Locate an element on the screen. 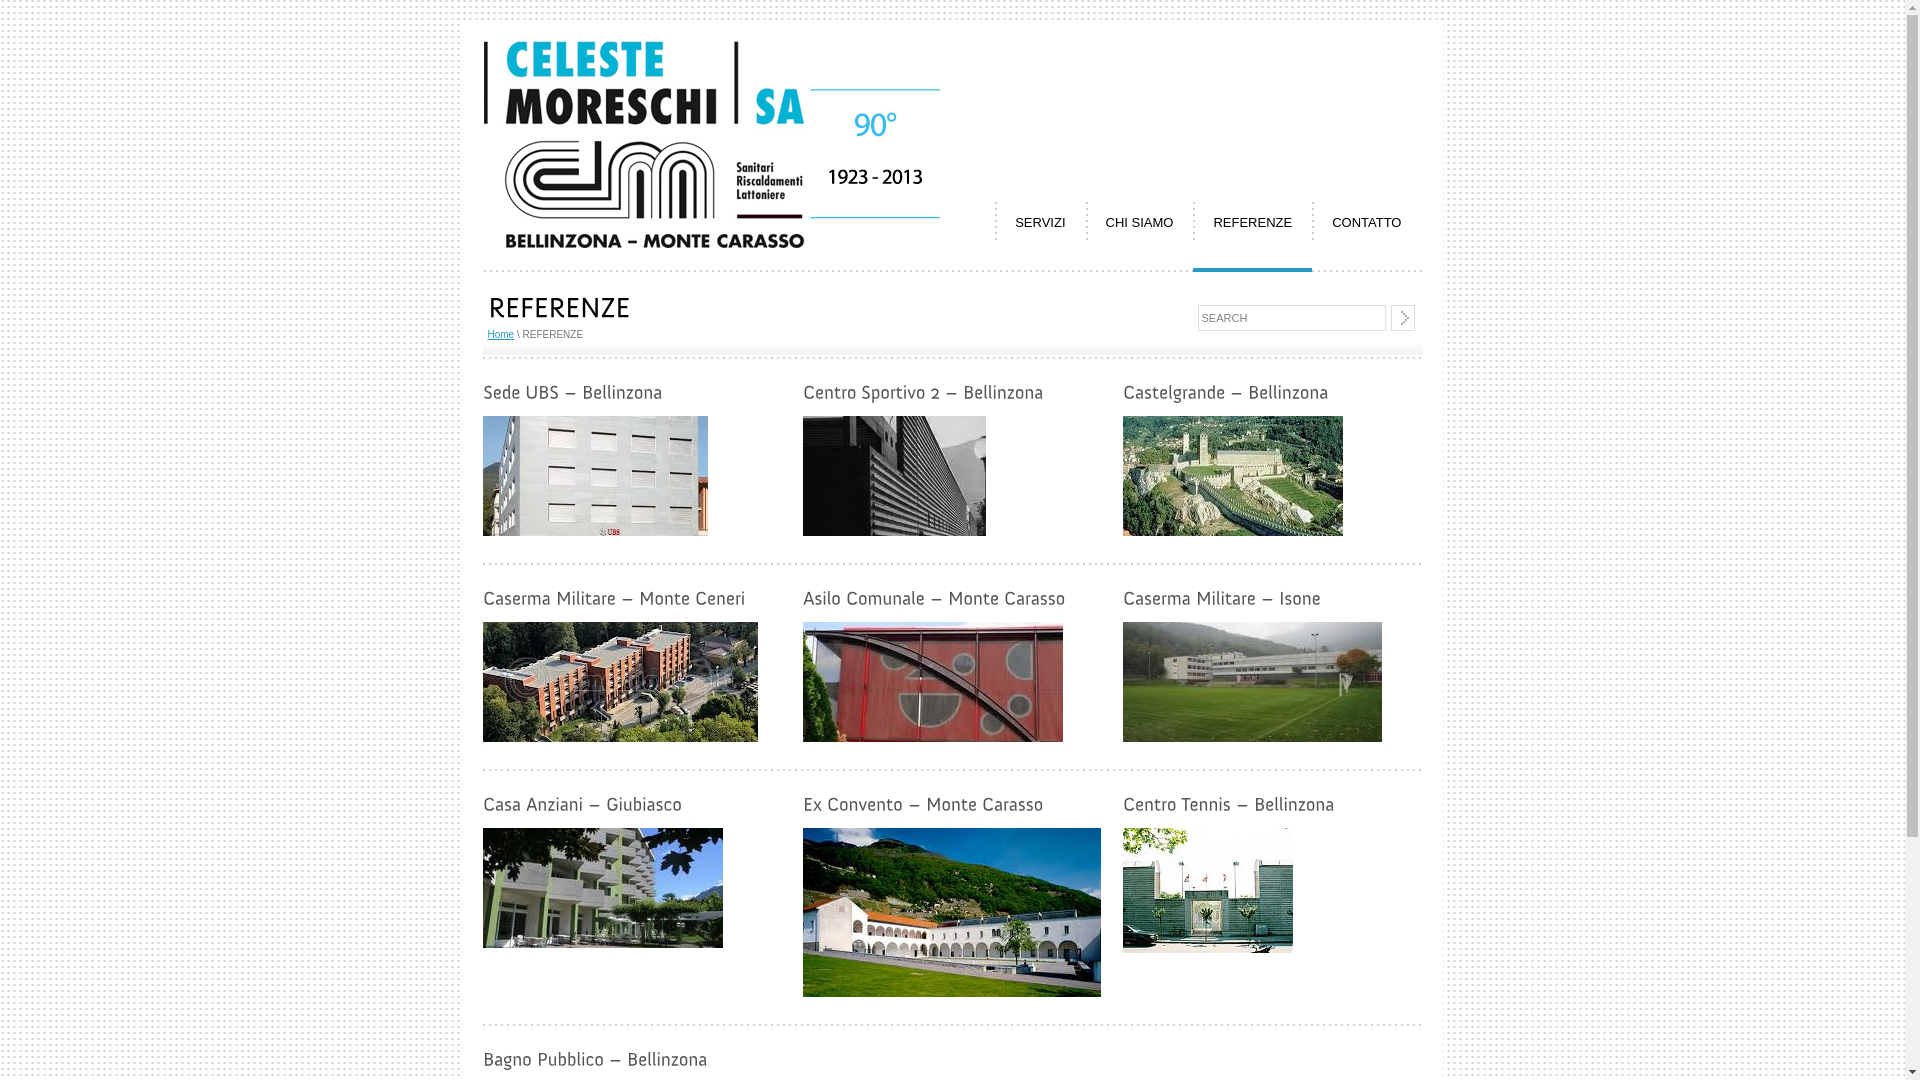 The width and height of the screenshot is (1920, 1080). SERVIZI is located at coordinates (1040, 223).